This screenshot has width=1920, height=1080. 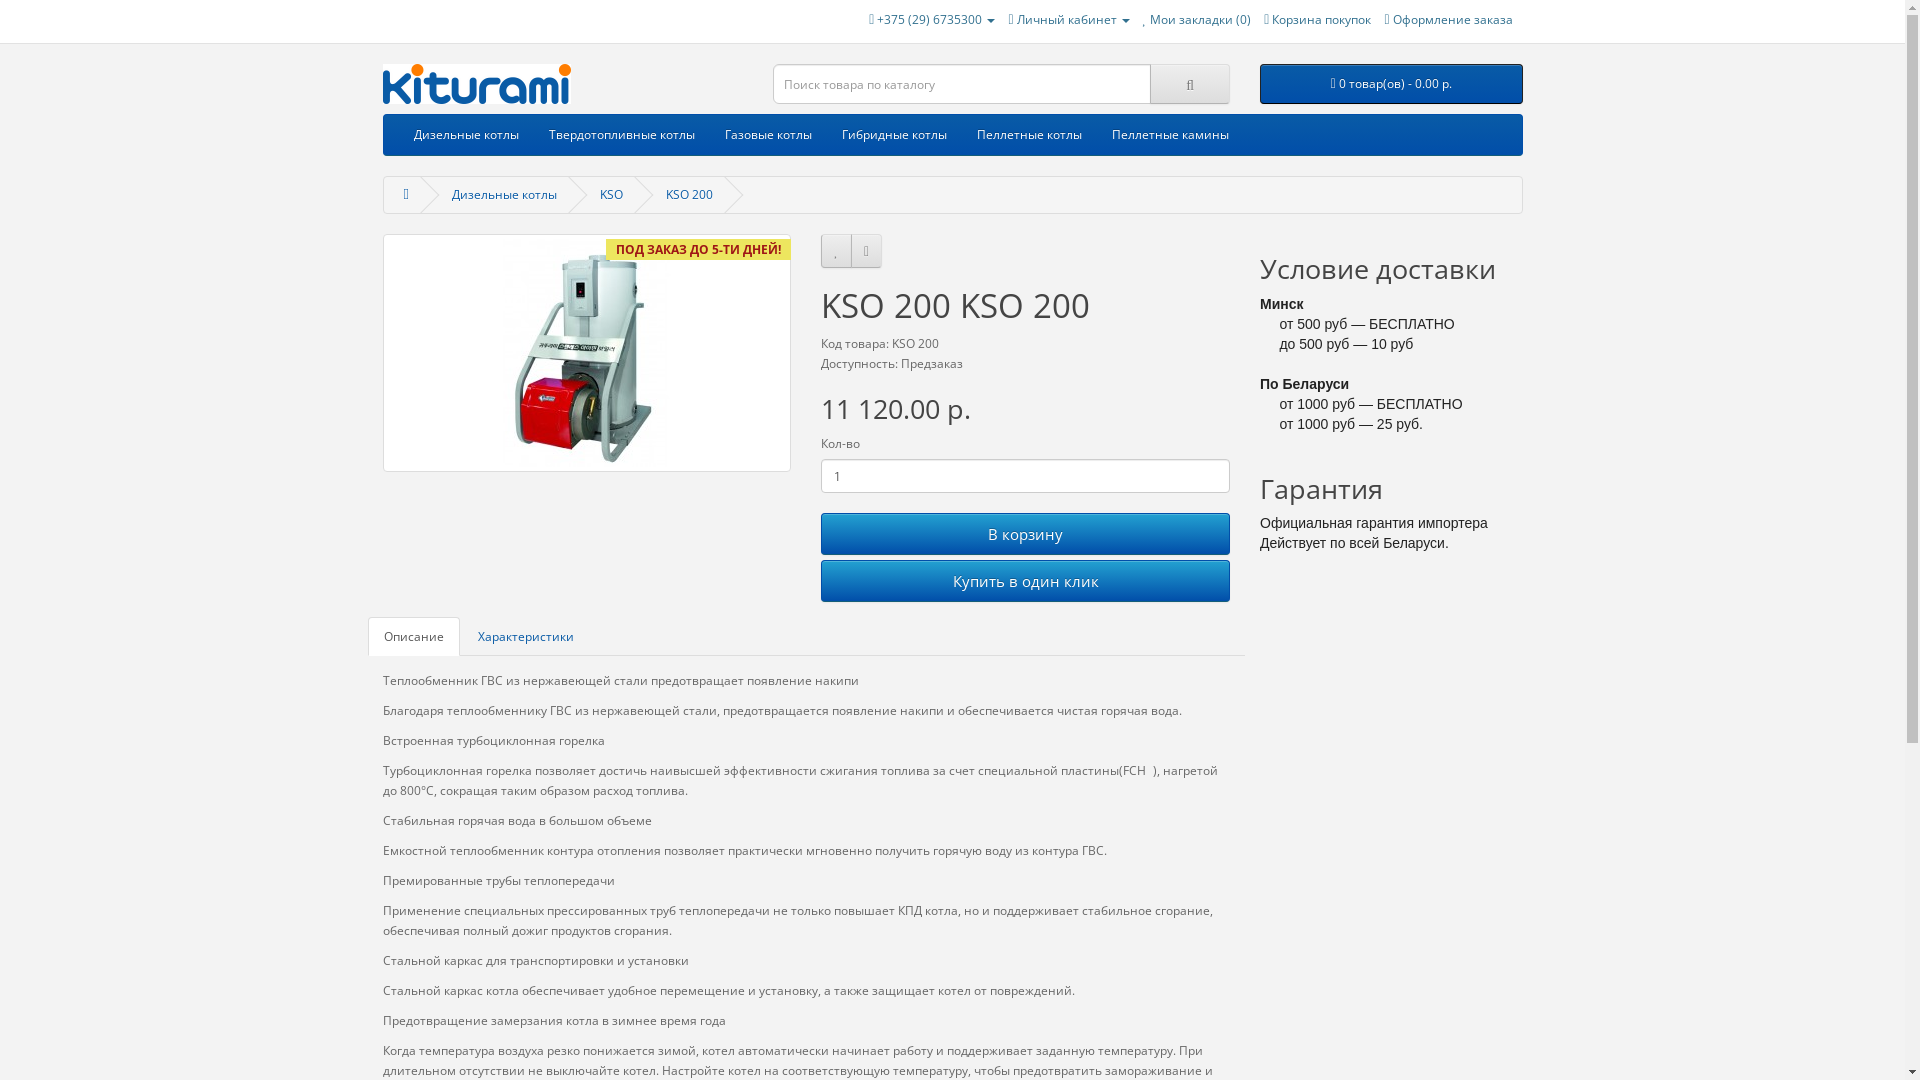 What do you see at coordinates (932, 20) in the screenshot?
I see `+375 (29) 6735300` at bounding box center [932, 20].